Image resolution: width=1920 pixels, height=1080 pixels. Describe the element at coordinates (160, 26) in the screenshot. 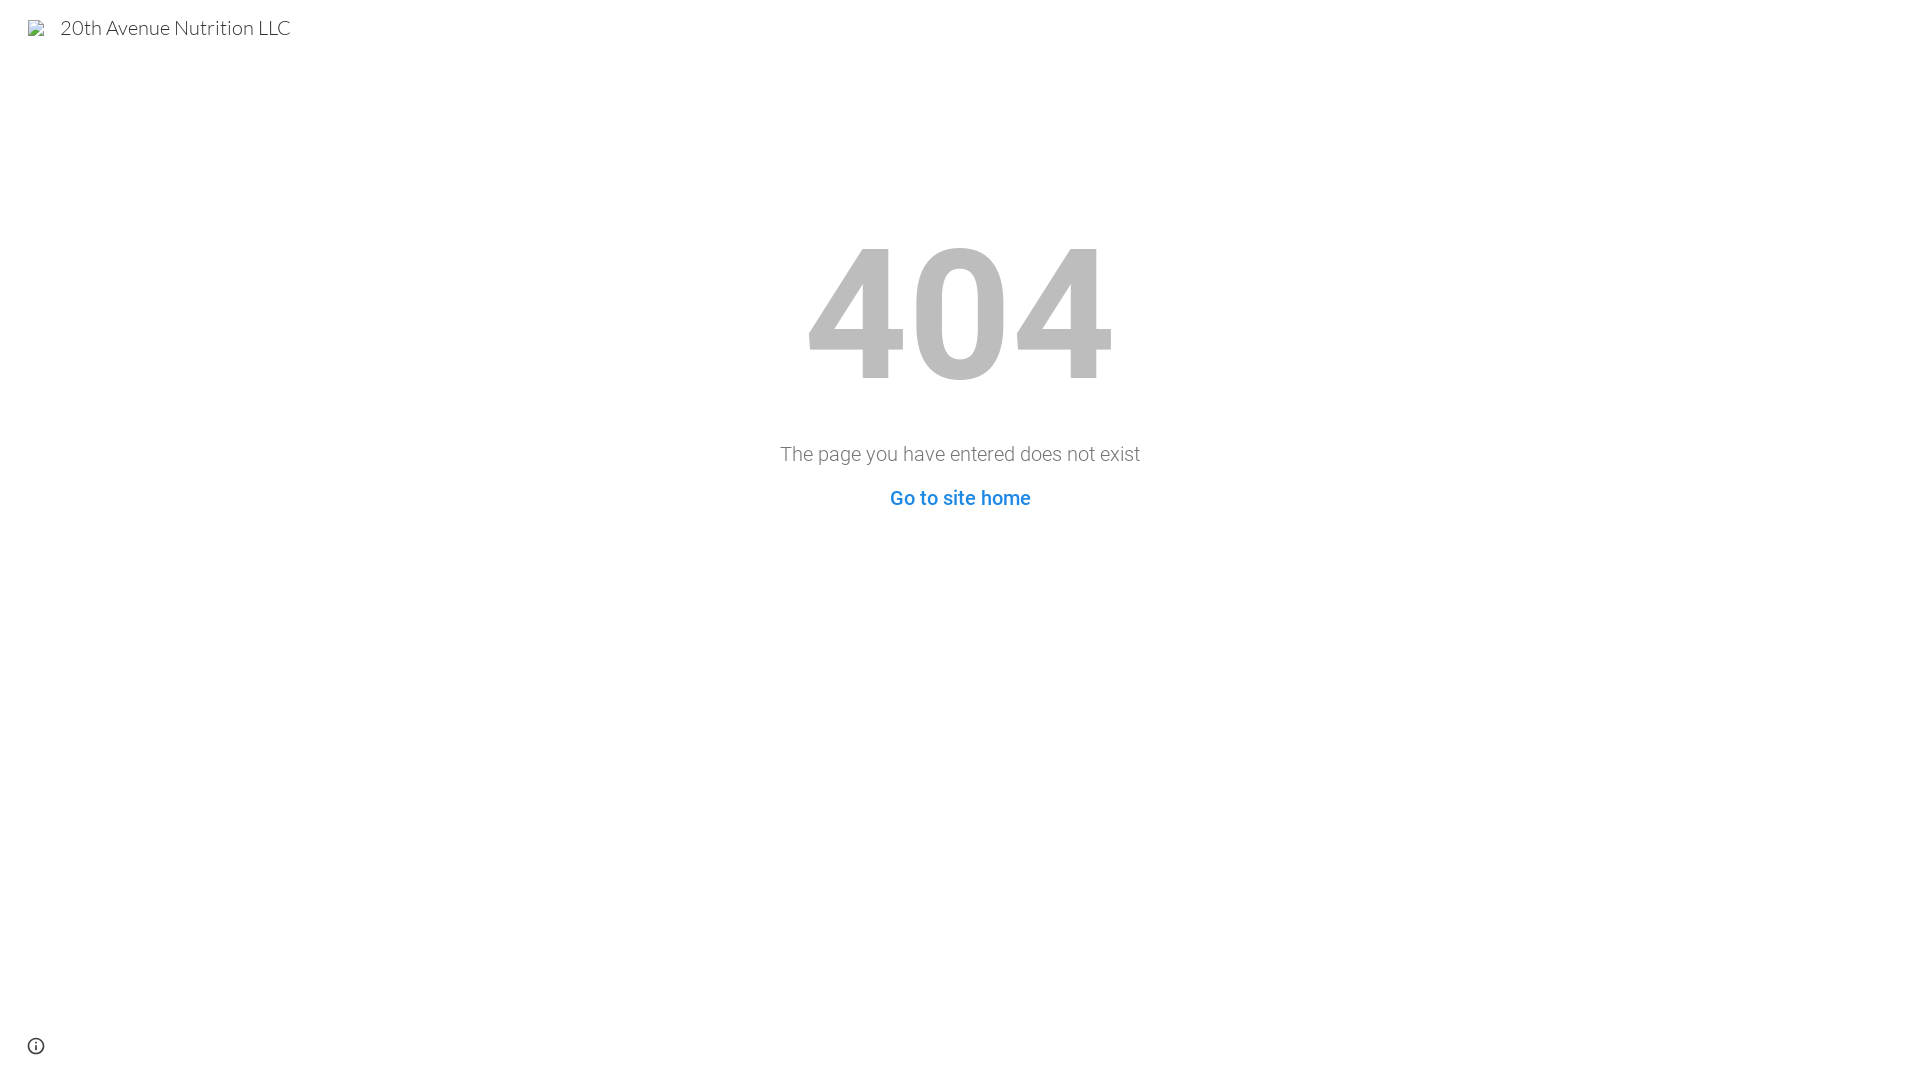

I see `20th Avenue Nutrition LLC` at that location.